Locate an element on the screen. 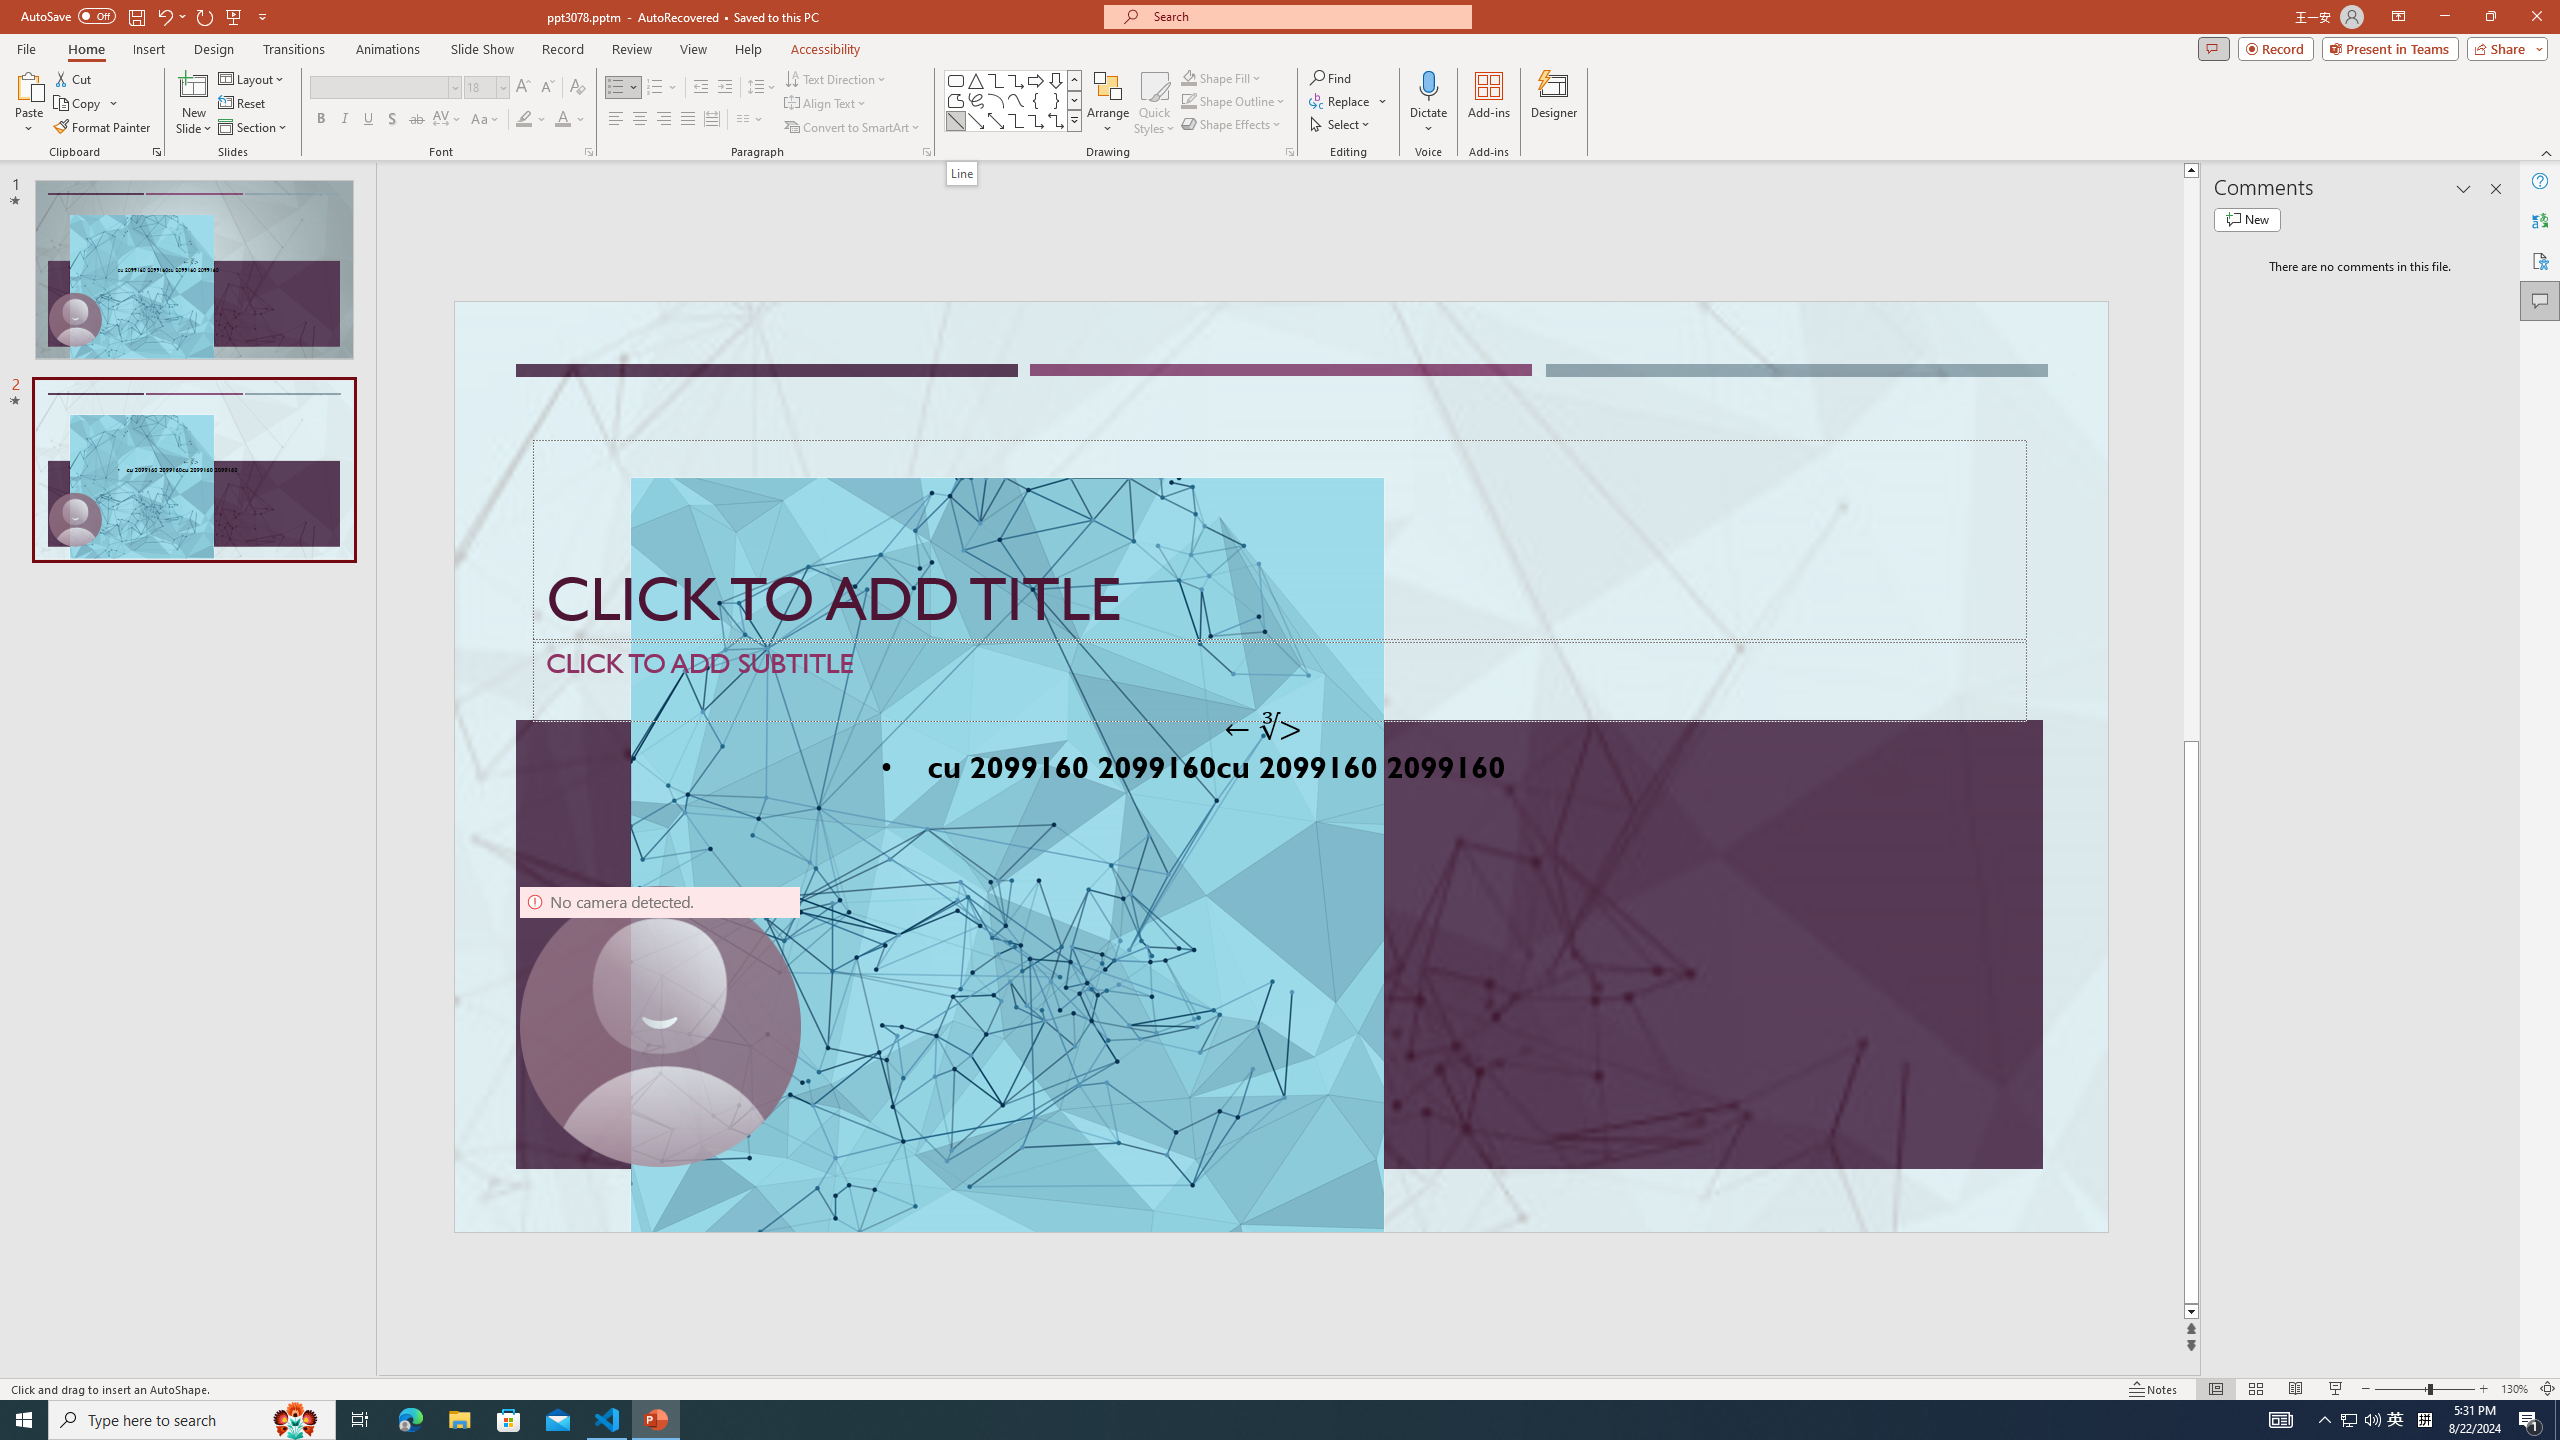 Image resolution: width=2560 pixels, height=1440 pixels. Isosceles Triangle is located at coordinates (975, 80).